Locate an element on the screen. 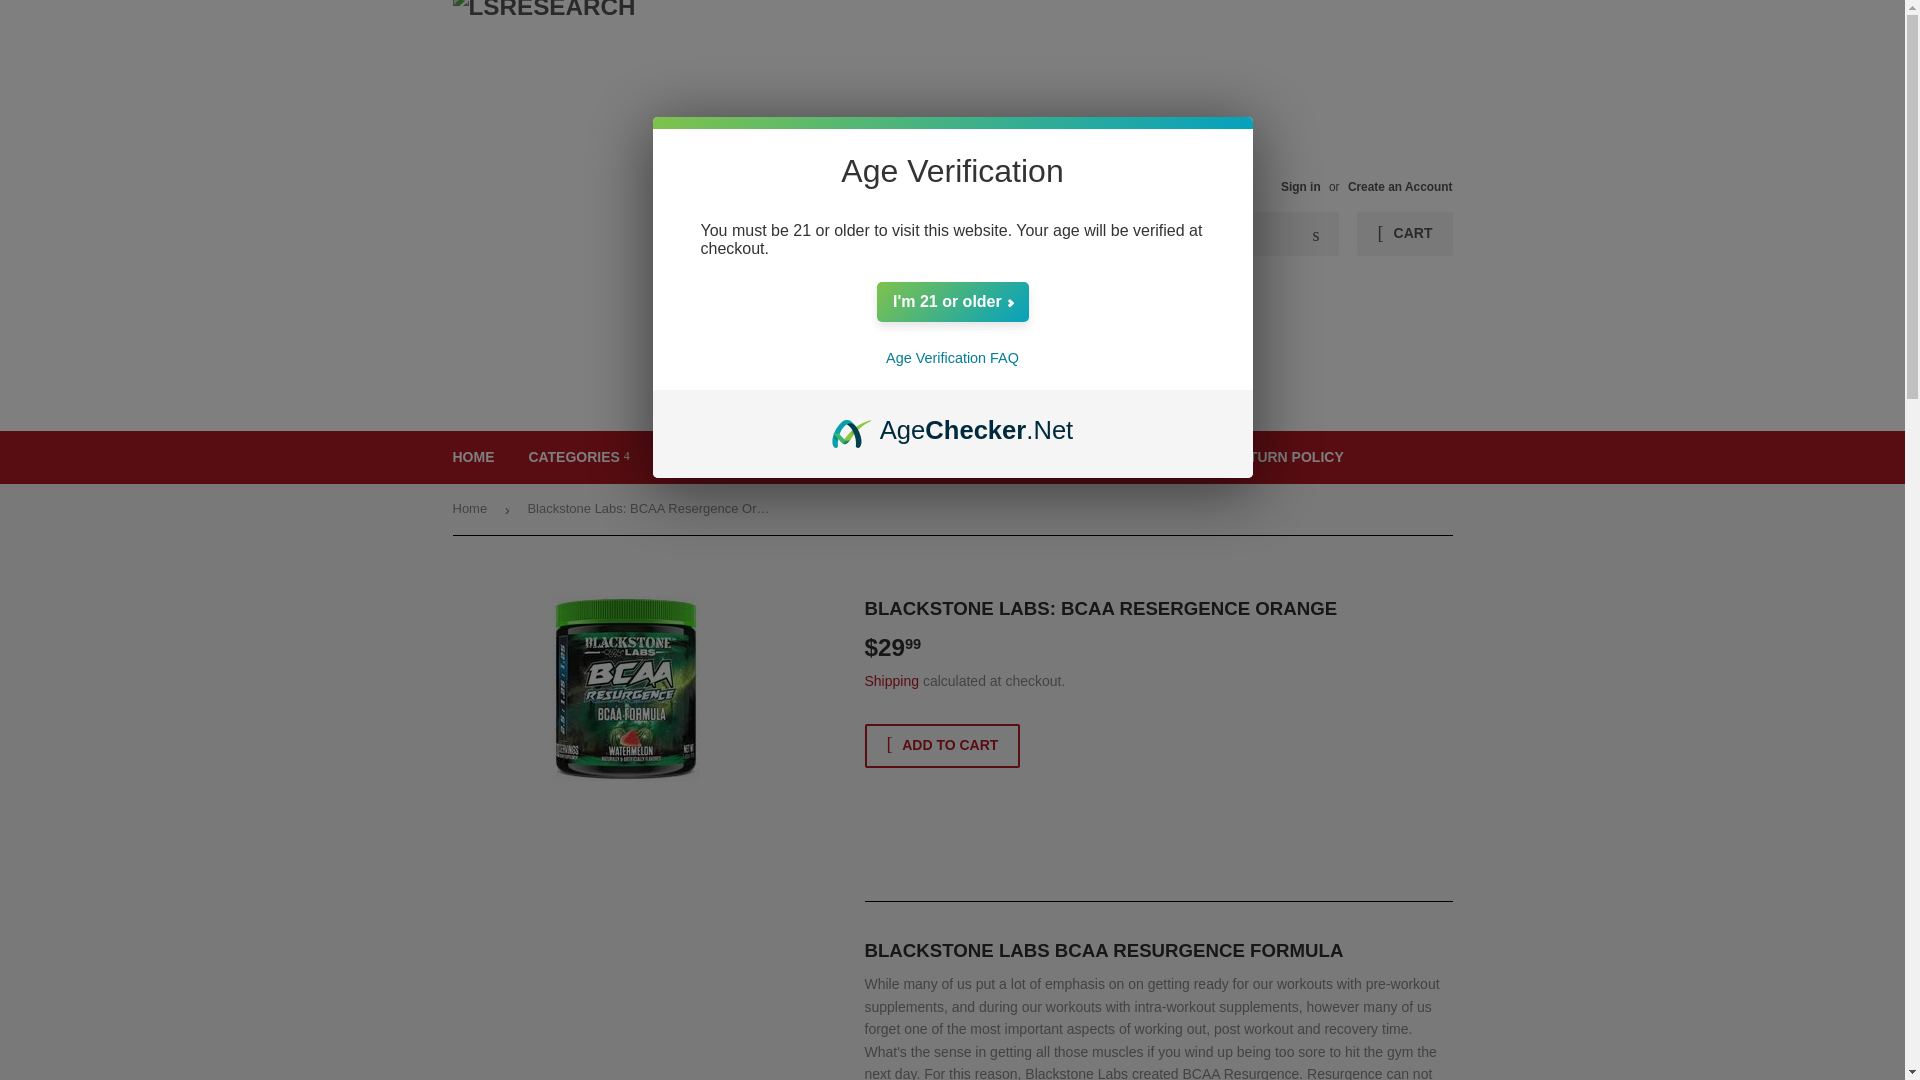 The image size is (1920, 1080). CATEGORIES is located at coordinates (578, 456).